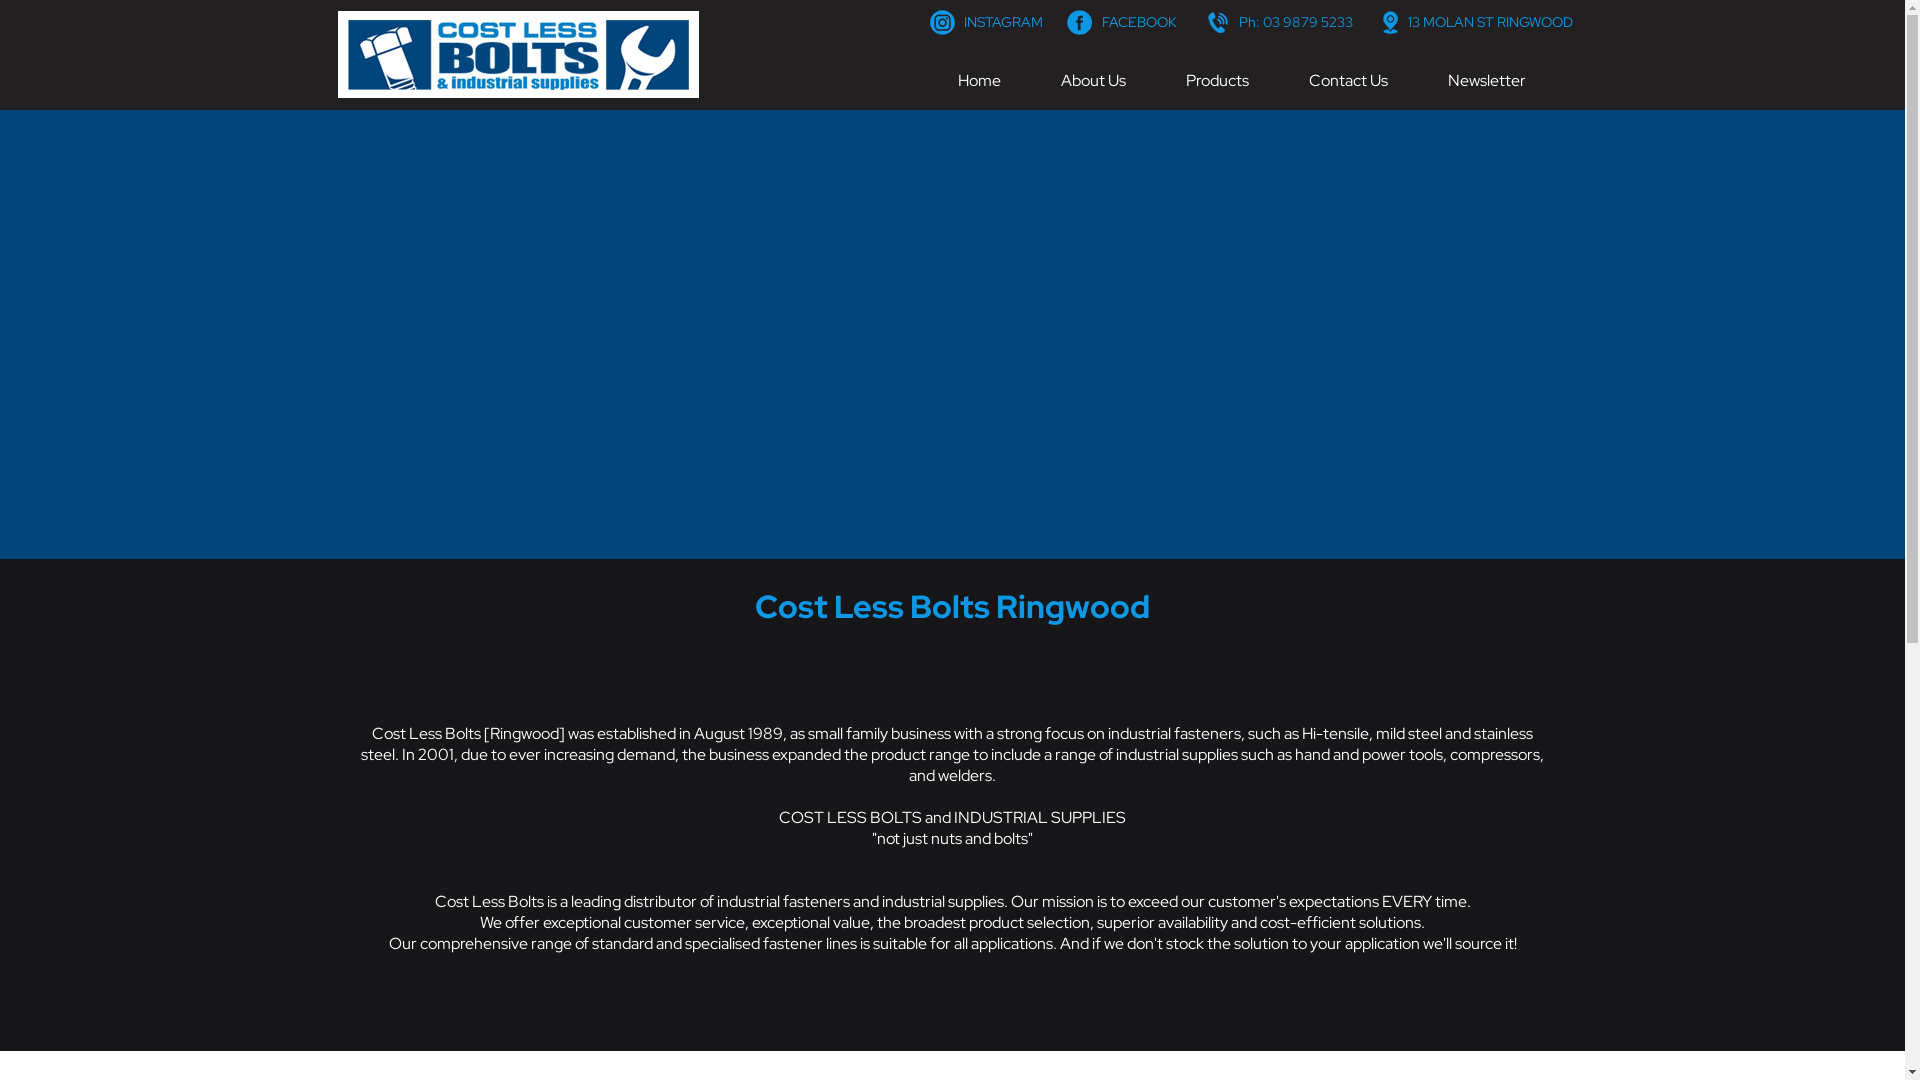 Image resolution: width=1920 pixels, height=1080 pixels. What do you see at coordinates (1004, 22) in the screenshot?
I see `INSTAGRAM` at bounding box center [1004, 22].